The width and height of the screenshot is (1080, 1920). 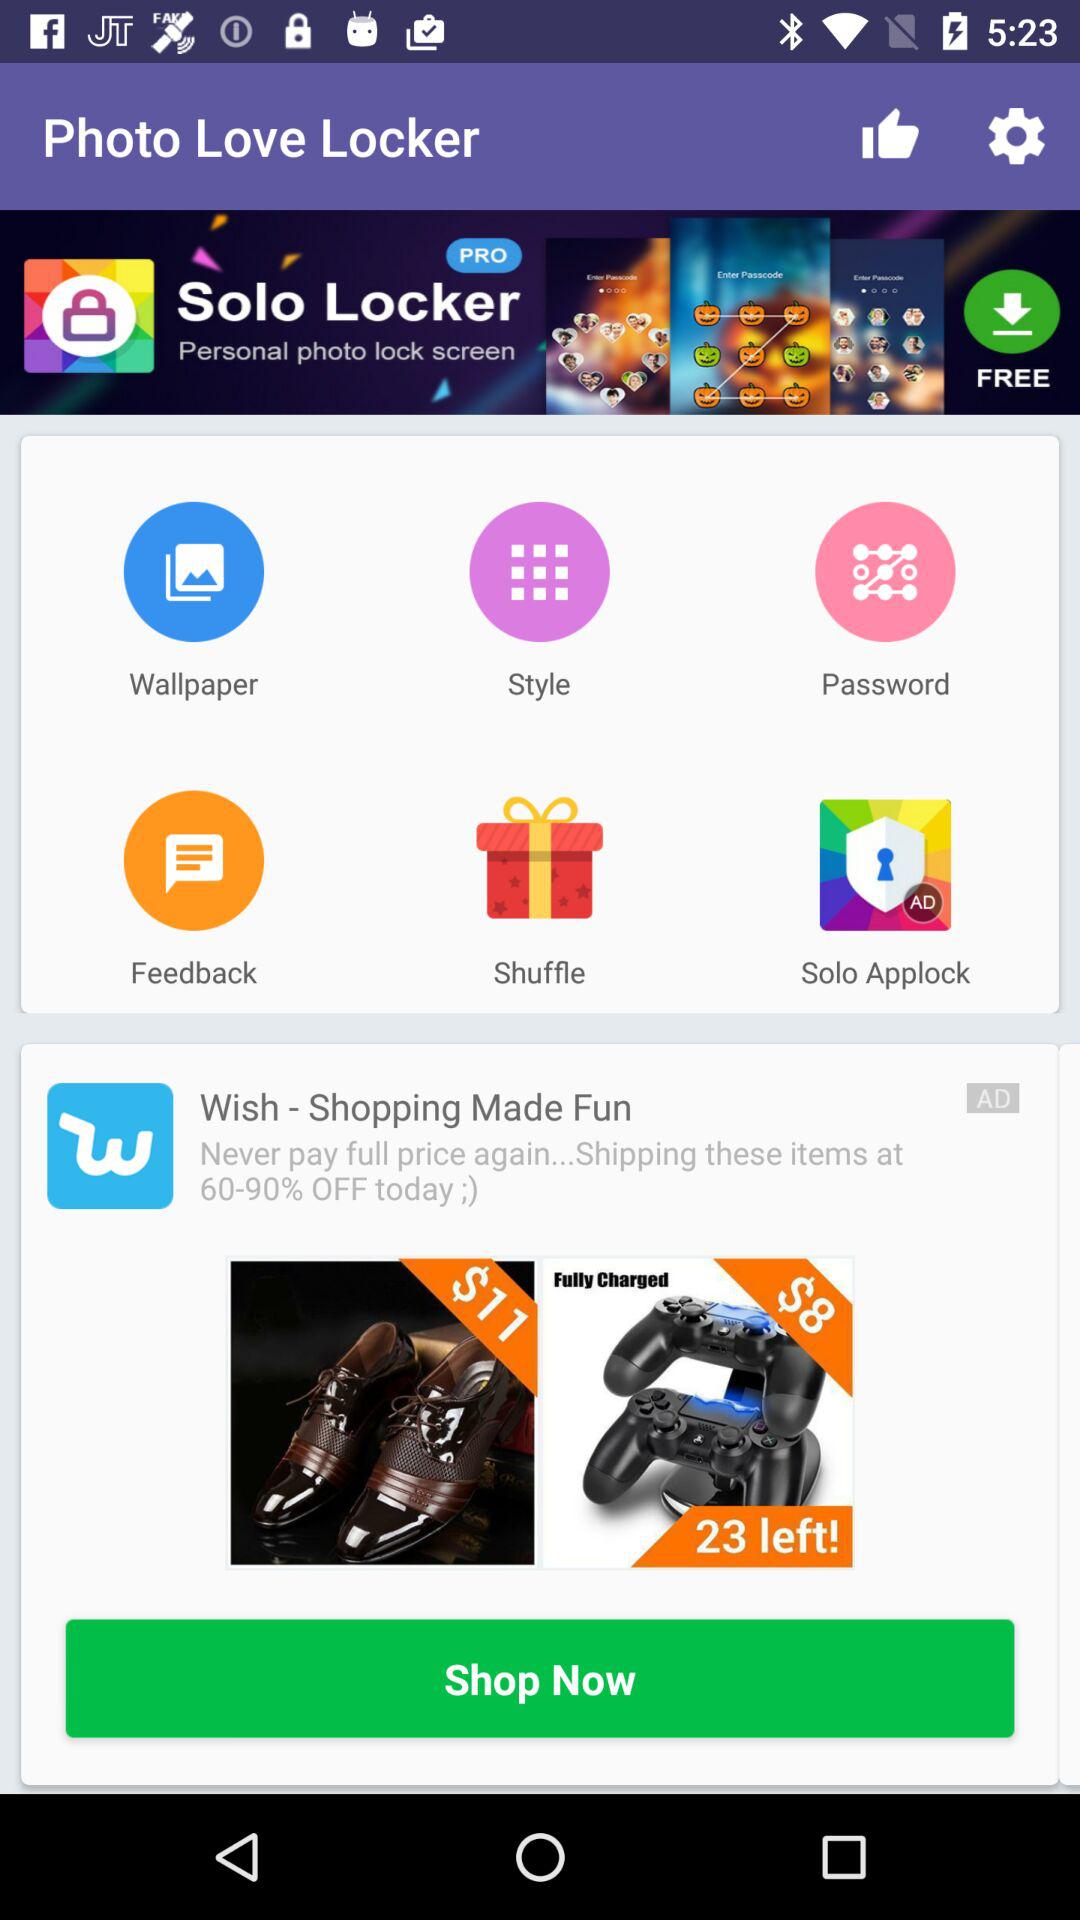 What do you see at coordinates (194, 572) in the screenshot?
I see `change wallpaper` at bounding box center [194, 572].